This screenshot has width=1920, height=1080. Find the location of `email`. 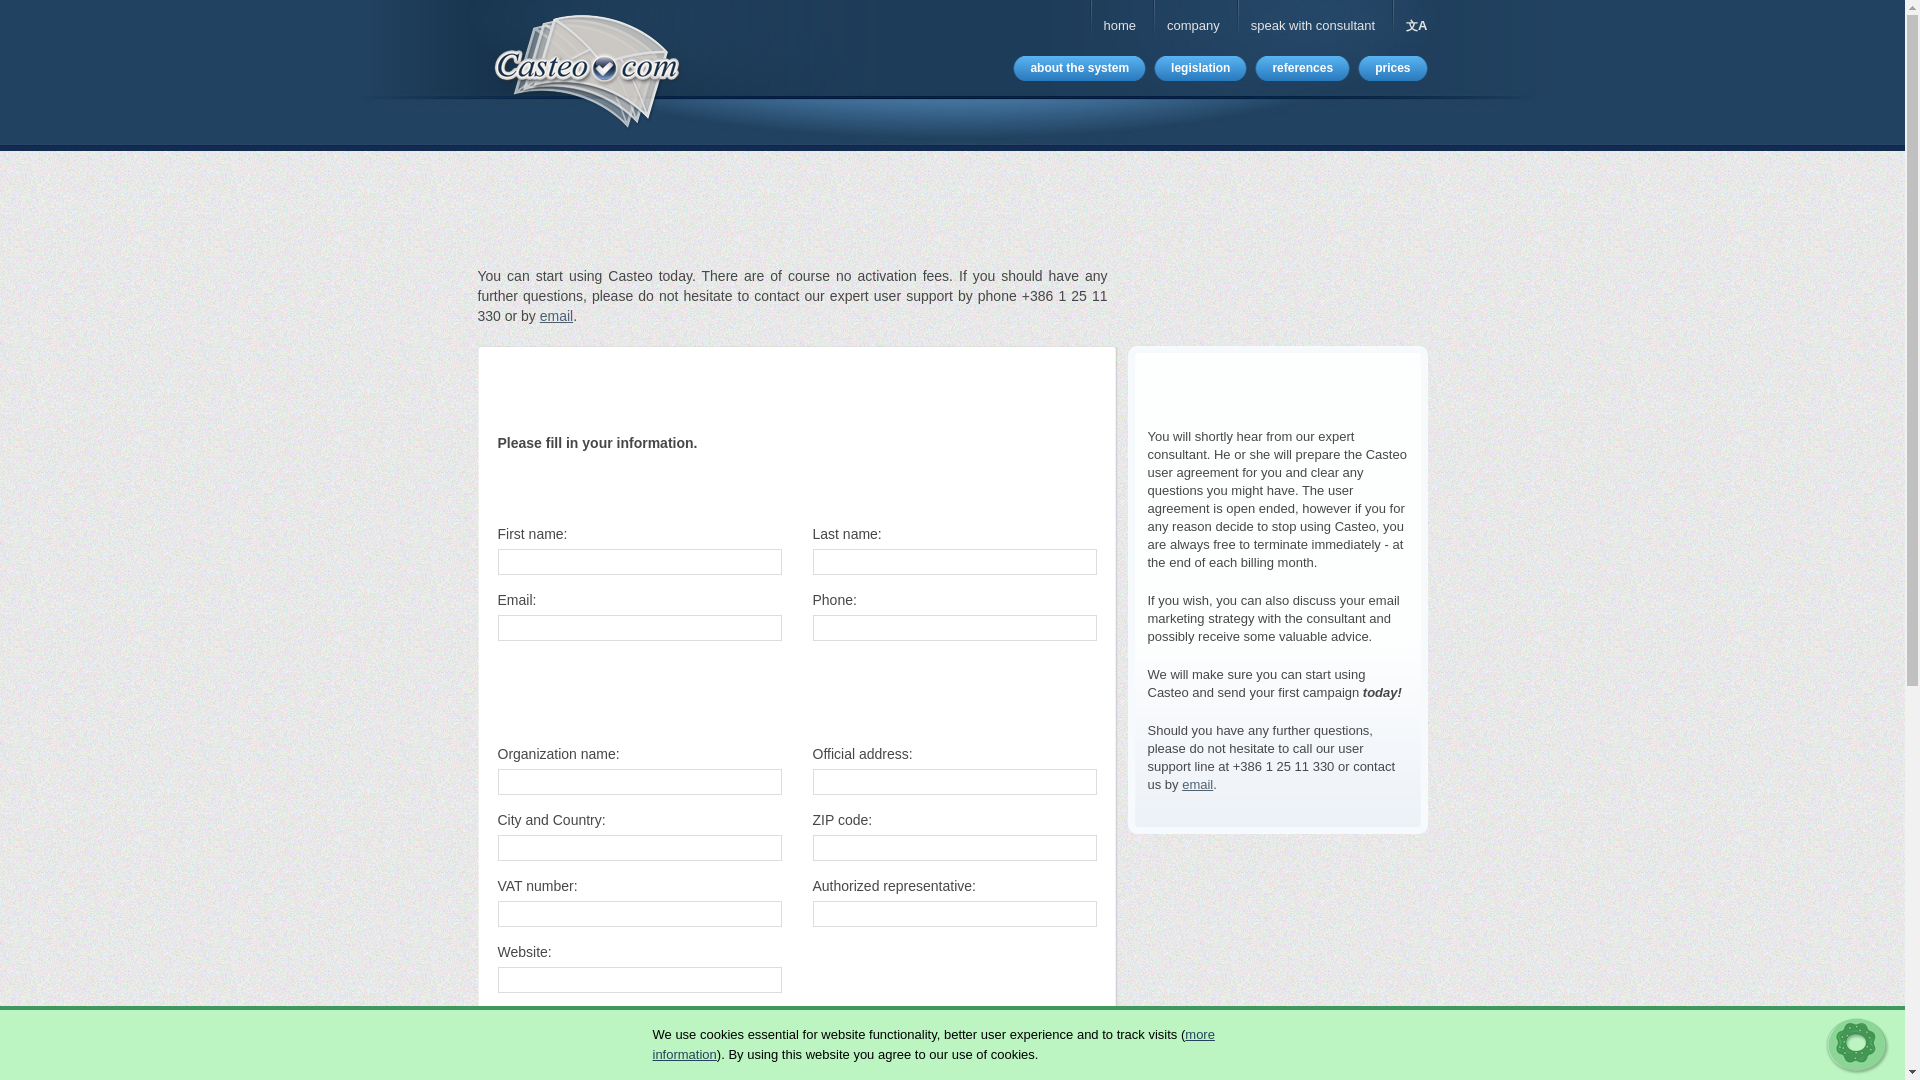

email is located at coordinates (1198, 784).